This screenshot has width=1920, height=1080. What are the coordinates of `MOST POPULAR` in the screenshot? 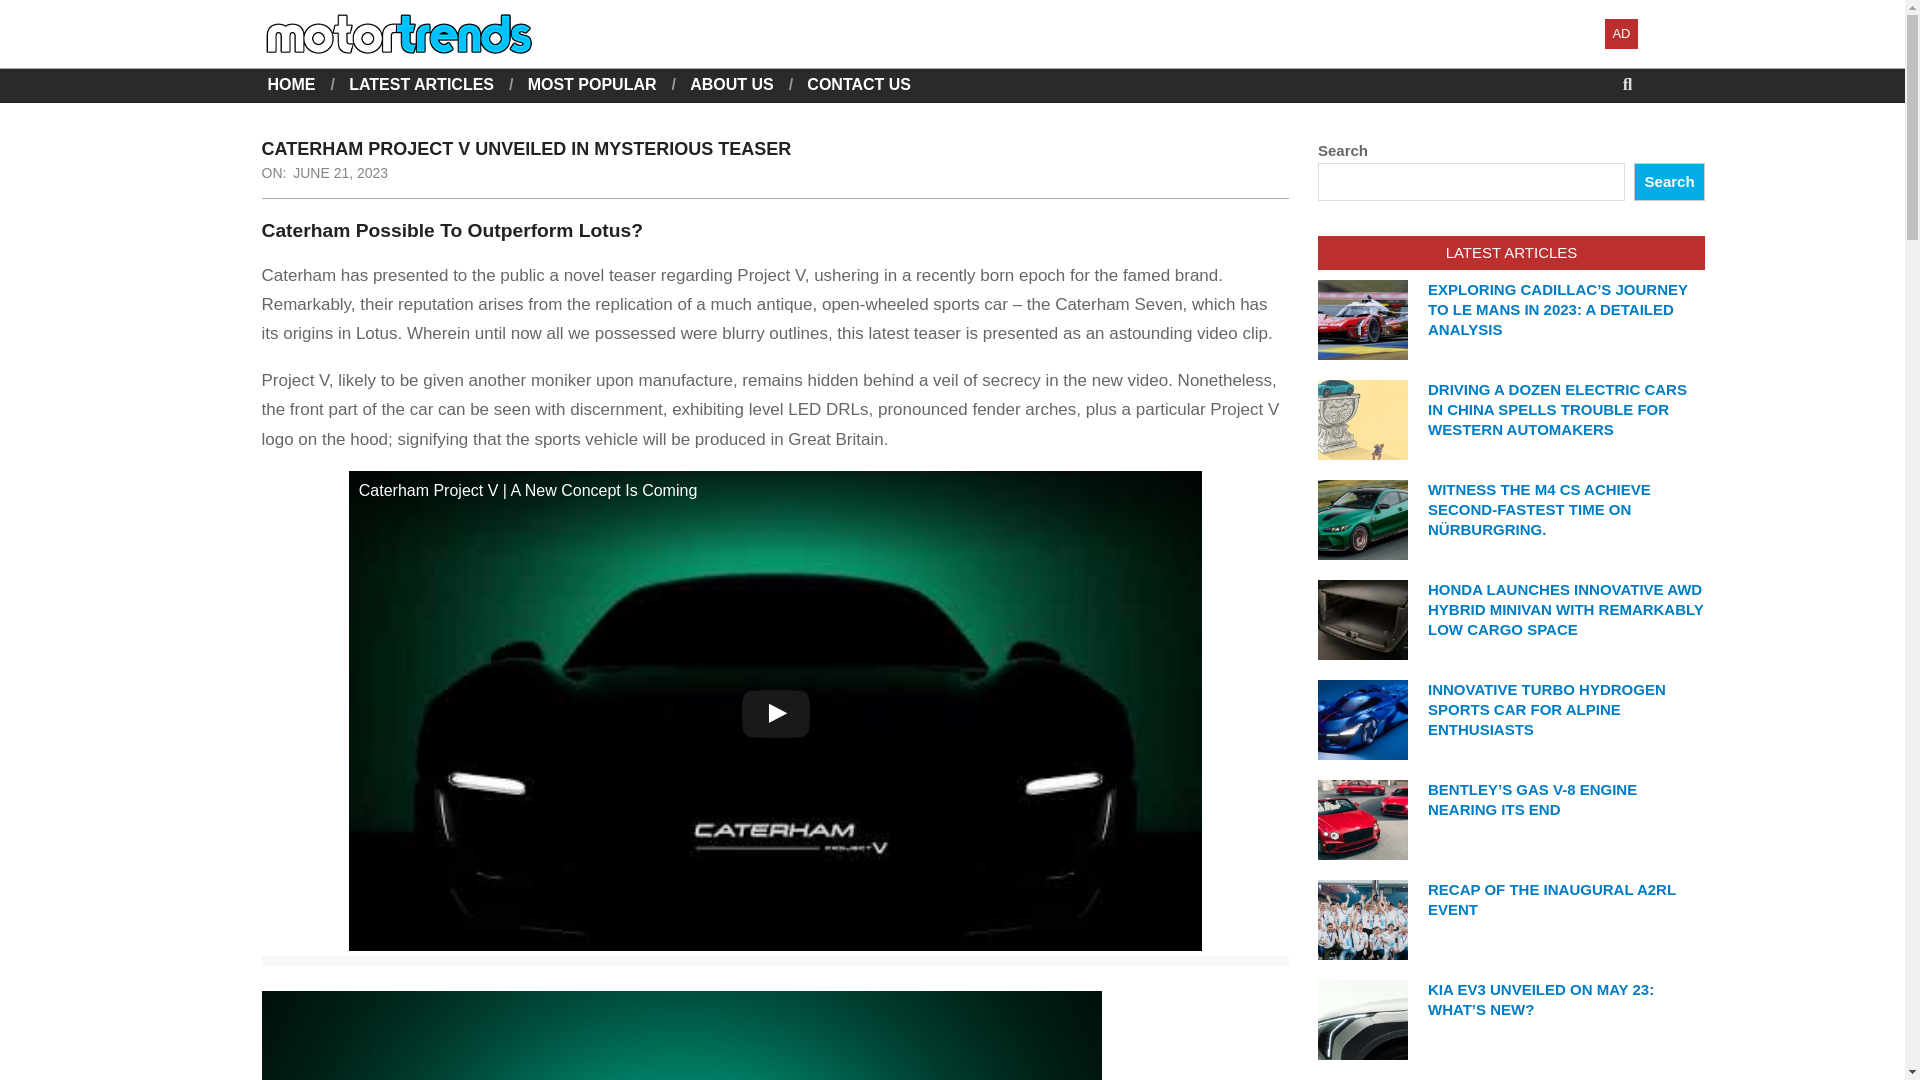 It's located at (592, 84).